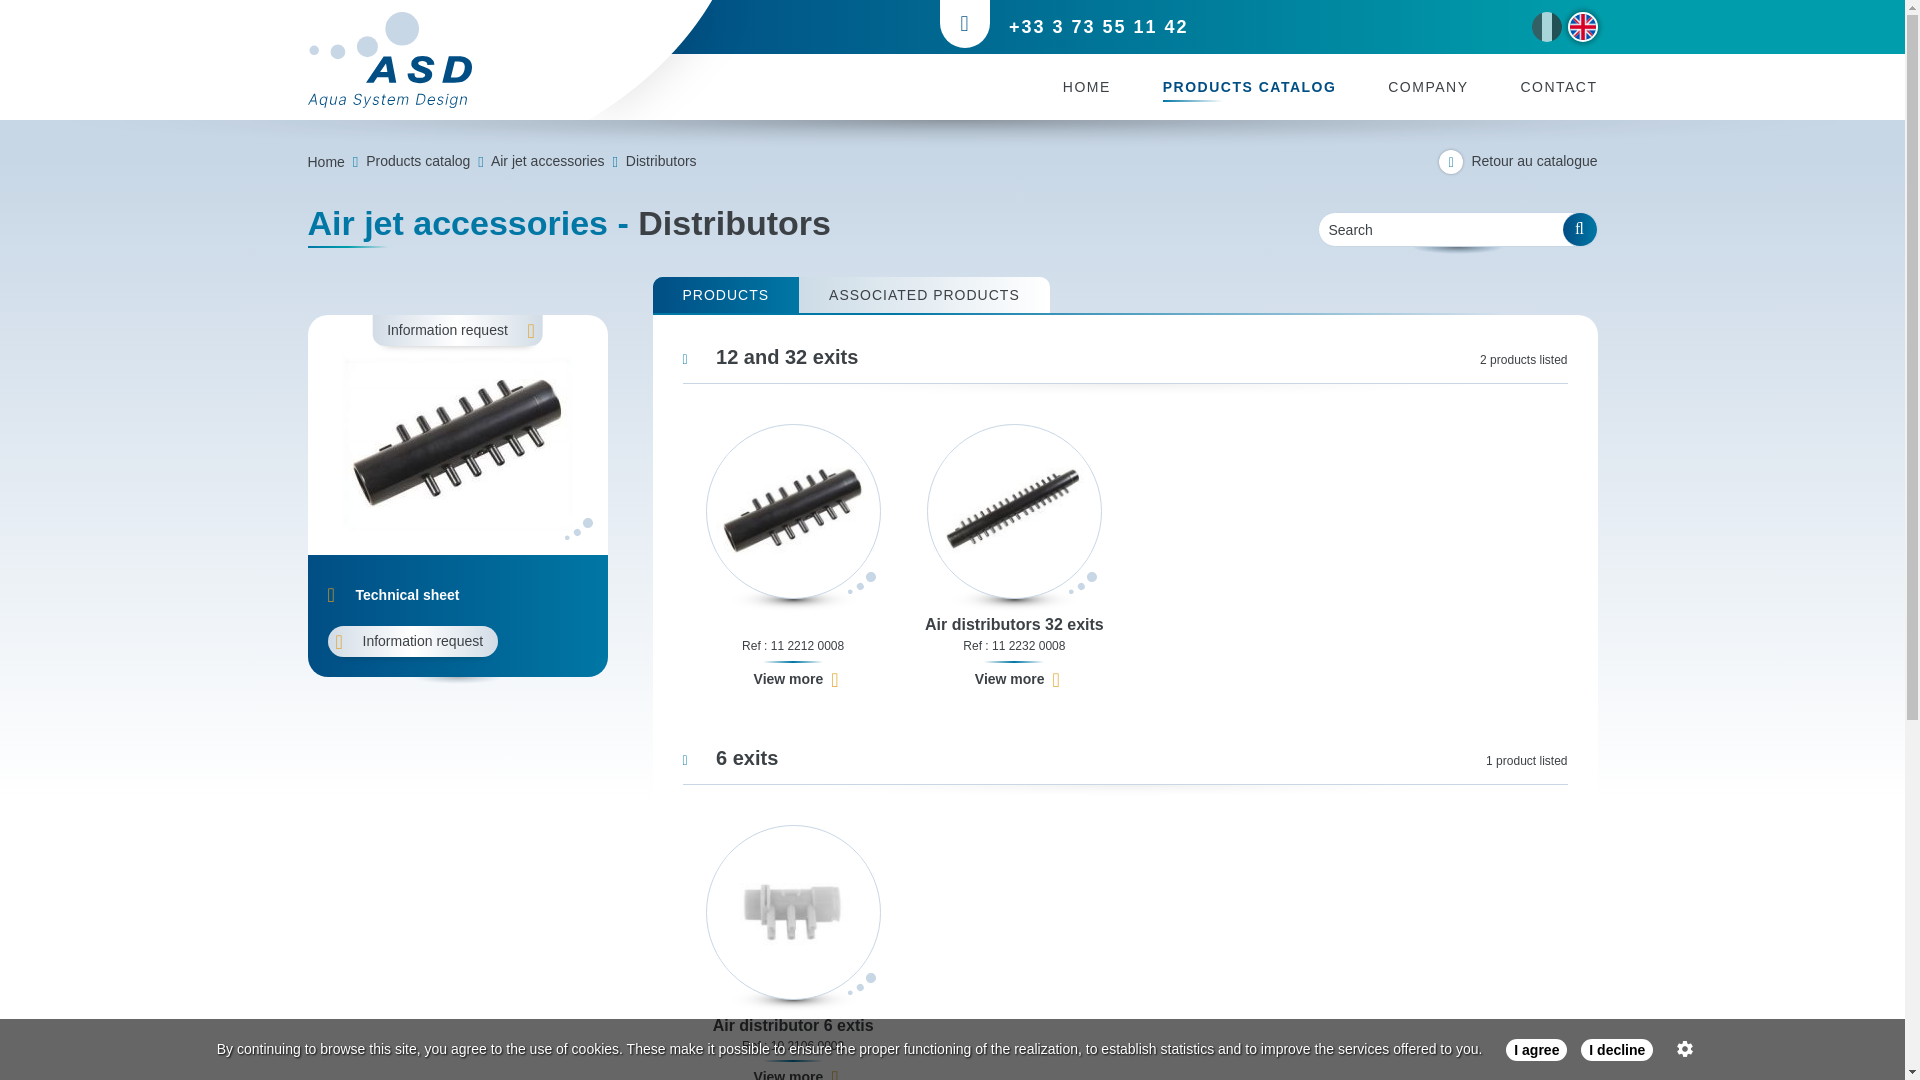 Image resolution: width=1920 pixels, height=1080 pixels. Describe the element at coordinates (1547, 26) in the screenshot. I see `French` at that location.